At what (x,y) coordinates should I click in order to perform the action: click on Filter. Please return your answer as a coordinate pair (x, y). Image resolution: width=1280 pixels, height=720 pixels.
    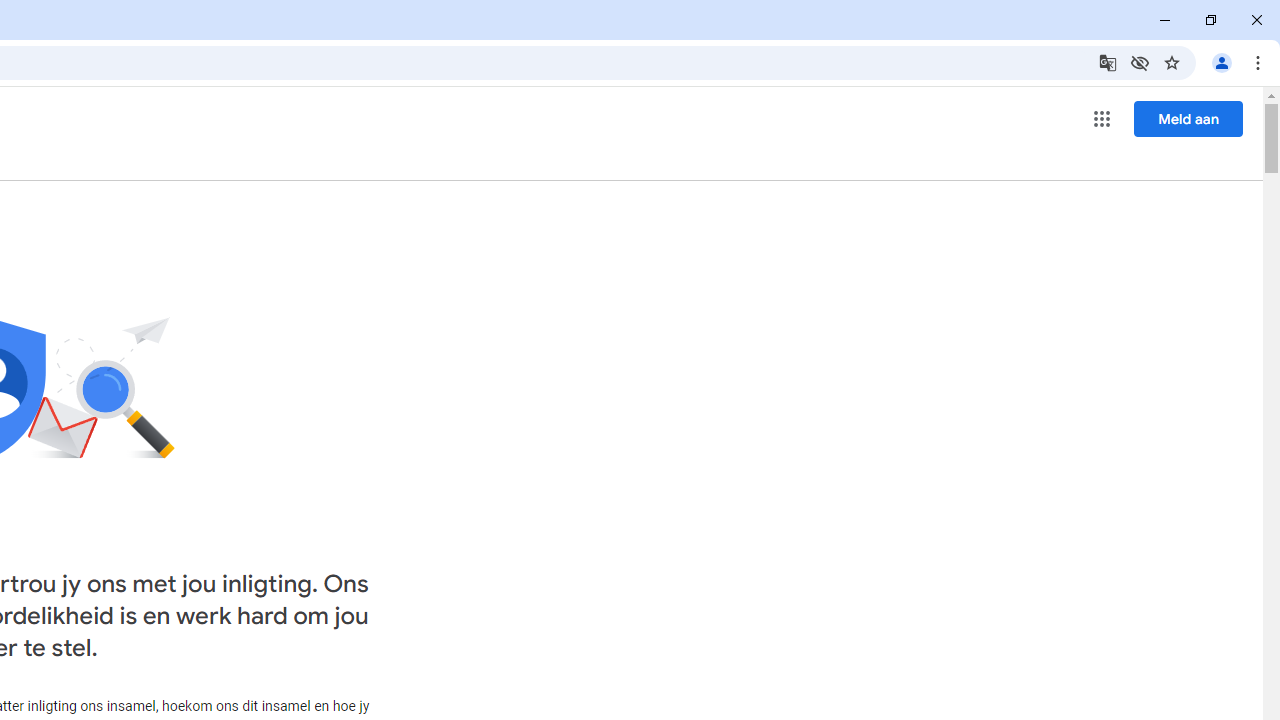
    Looking at the image, I should click on (1182, 315).